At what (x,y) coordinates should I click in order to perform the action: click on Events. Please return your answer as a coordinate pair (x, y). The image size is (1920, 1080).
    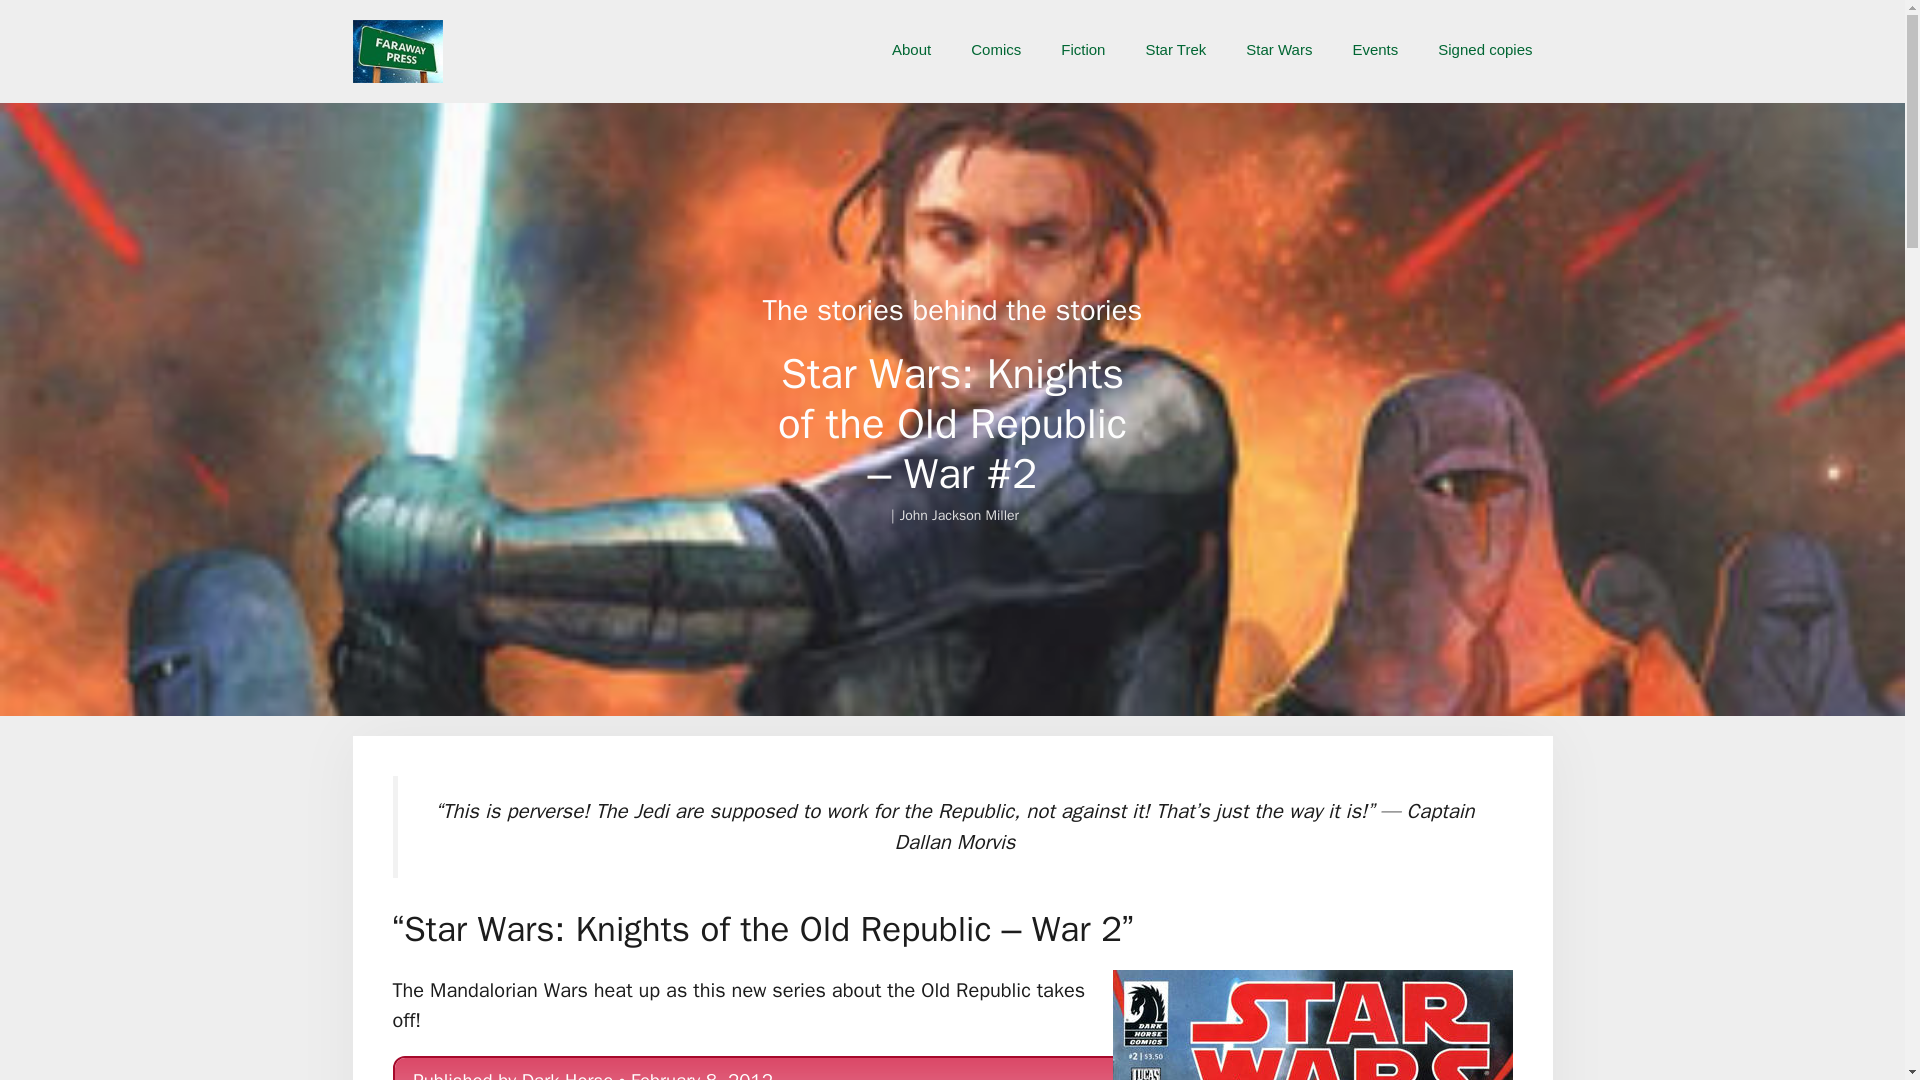
    Looking at the image, I should click on (1375, 50).